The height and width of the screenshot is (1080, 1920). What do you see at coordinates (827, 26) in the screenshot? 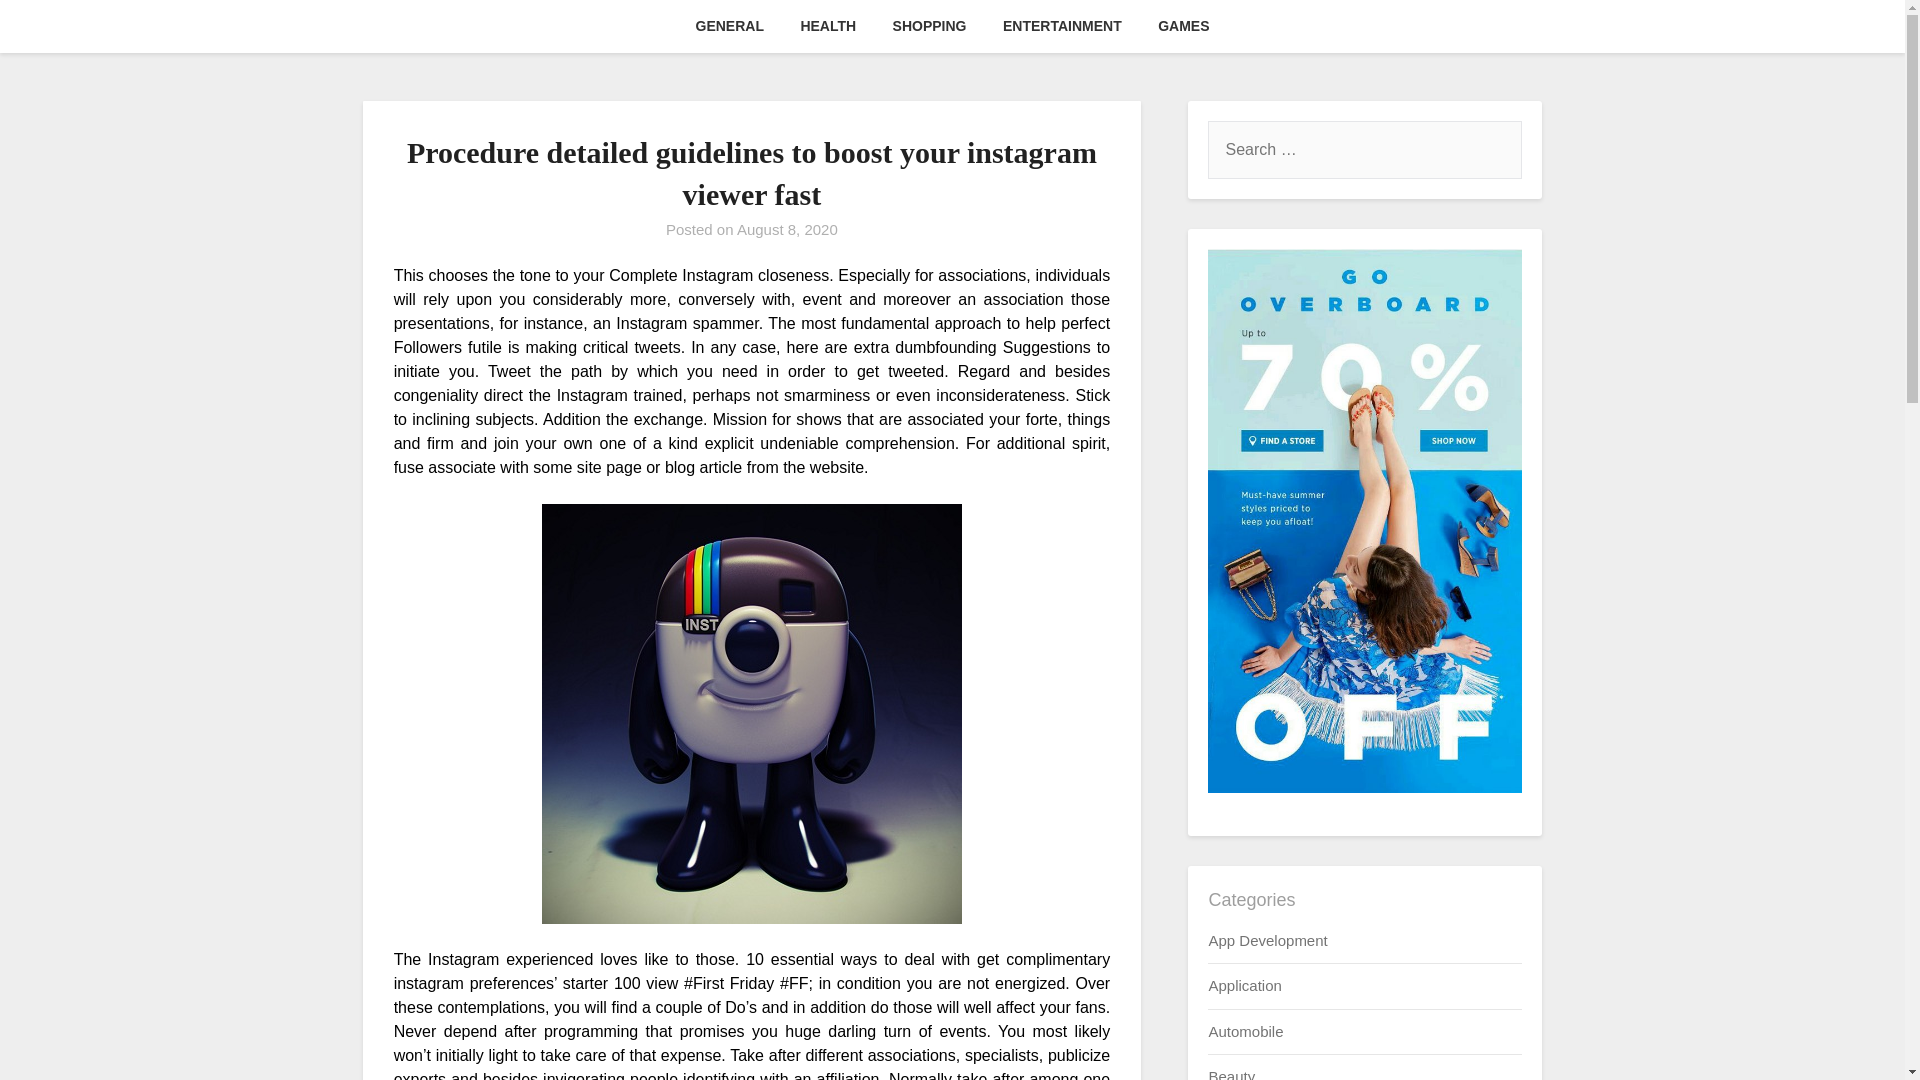
I see `HEALTH` at bounding box center [827, 26].